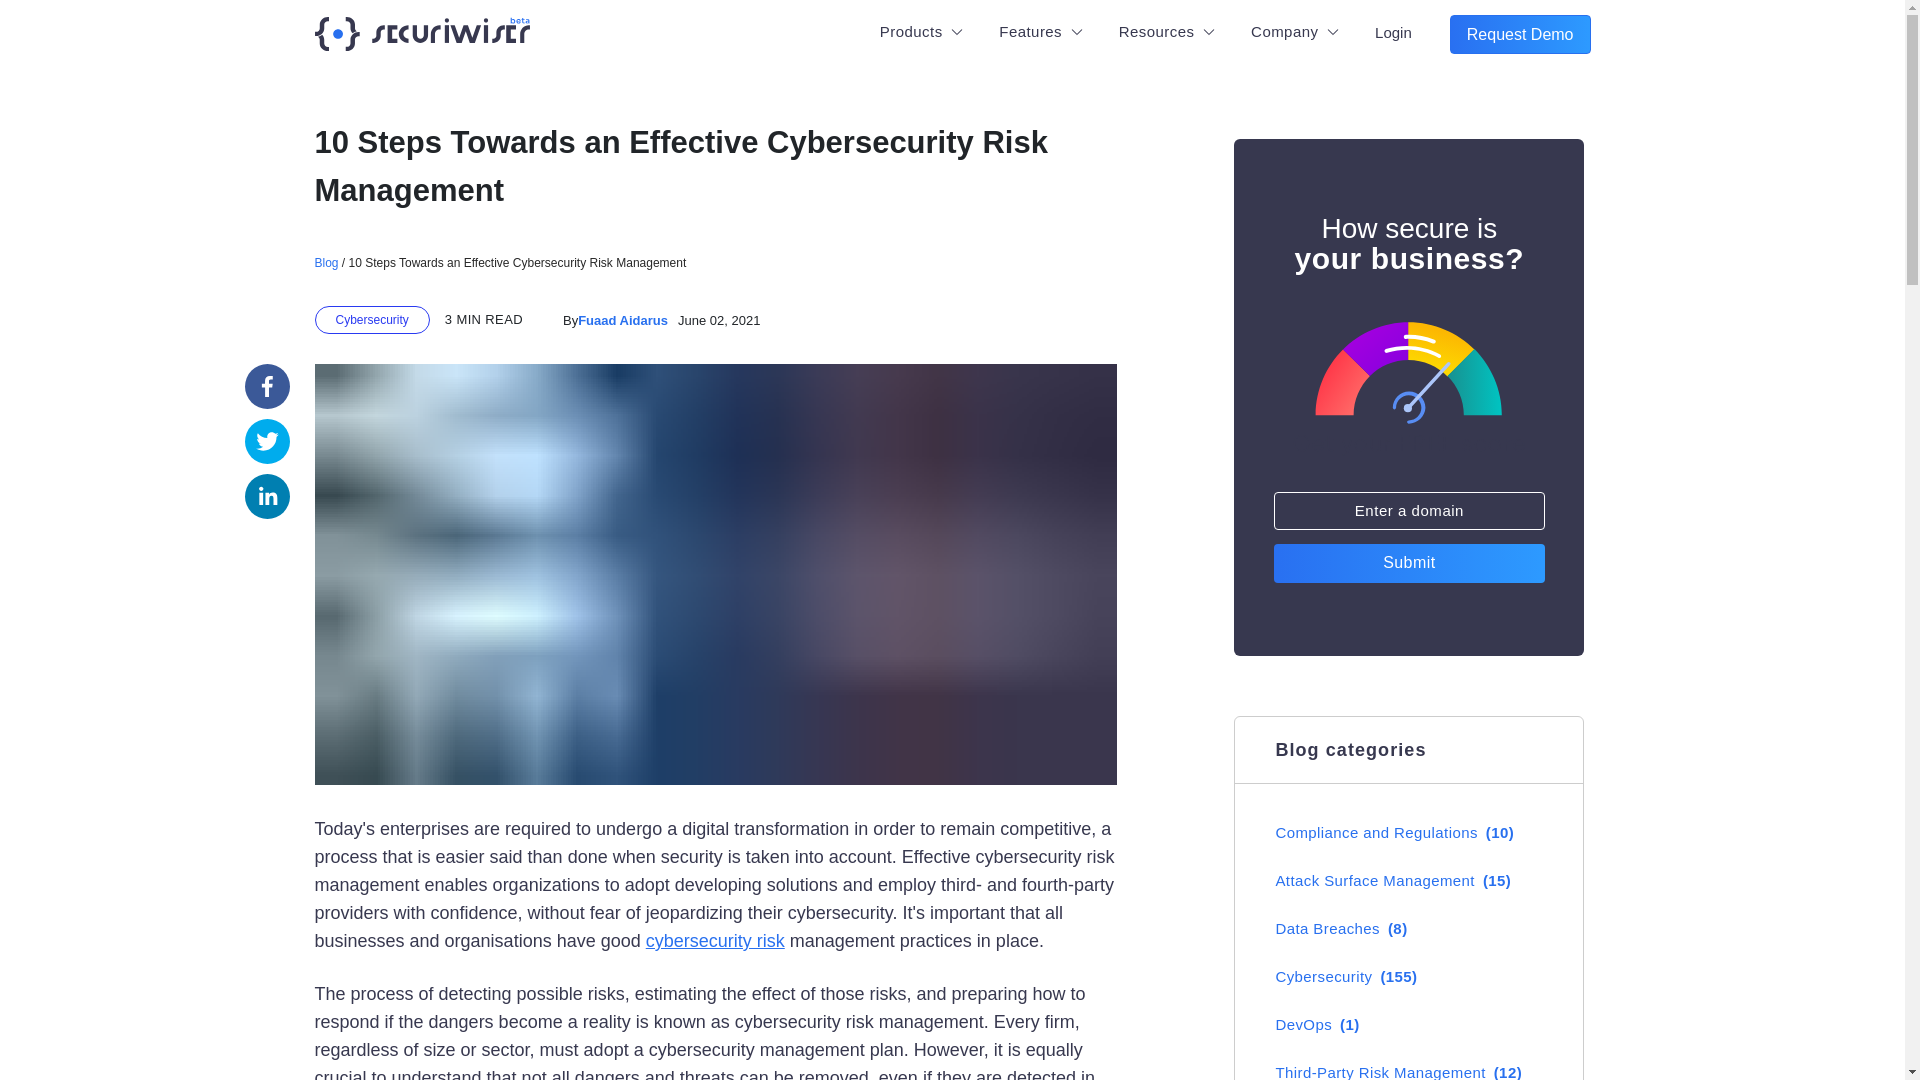 The height and width of the screenshot is (1080, 1920). Describe the element at coordinates (326, 262) in the screenshot. I see `Blog` at that location.